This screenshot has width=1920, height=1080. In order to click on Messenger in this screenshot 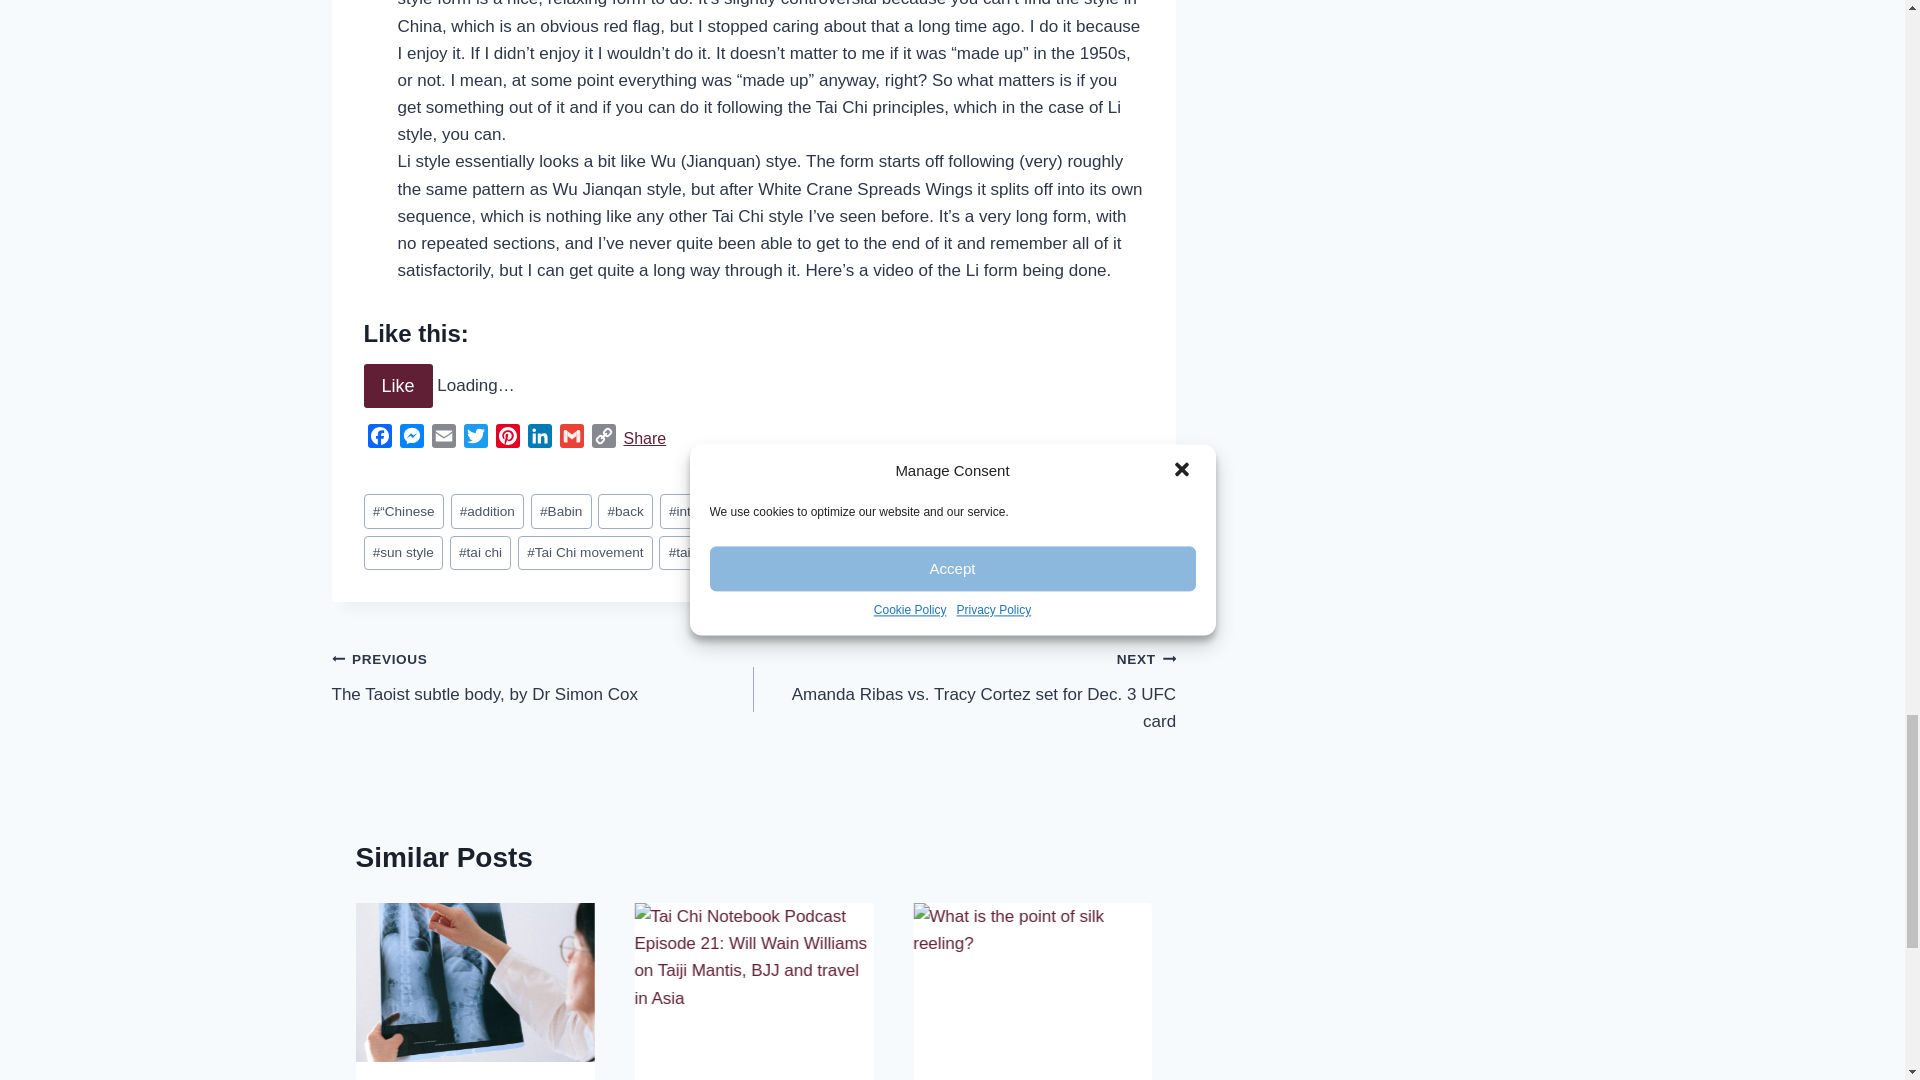, I will do `click(412, 439)`.